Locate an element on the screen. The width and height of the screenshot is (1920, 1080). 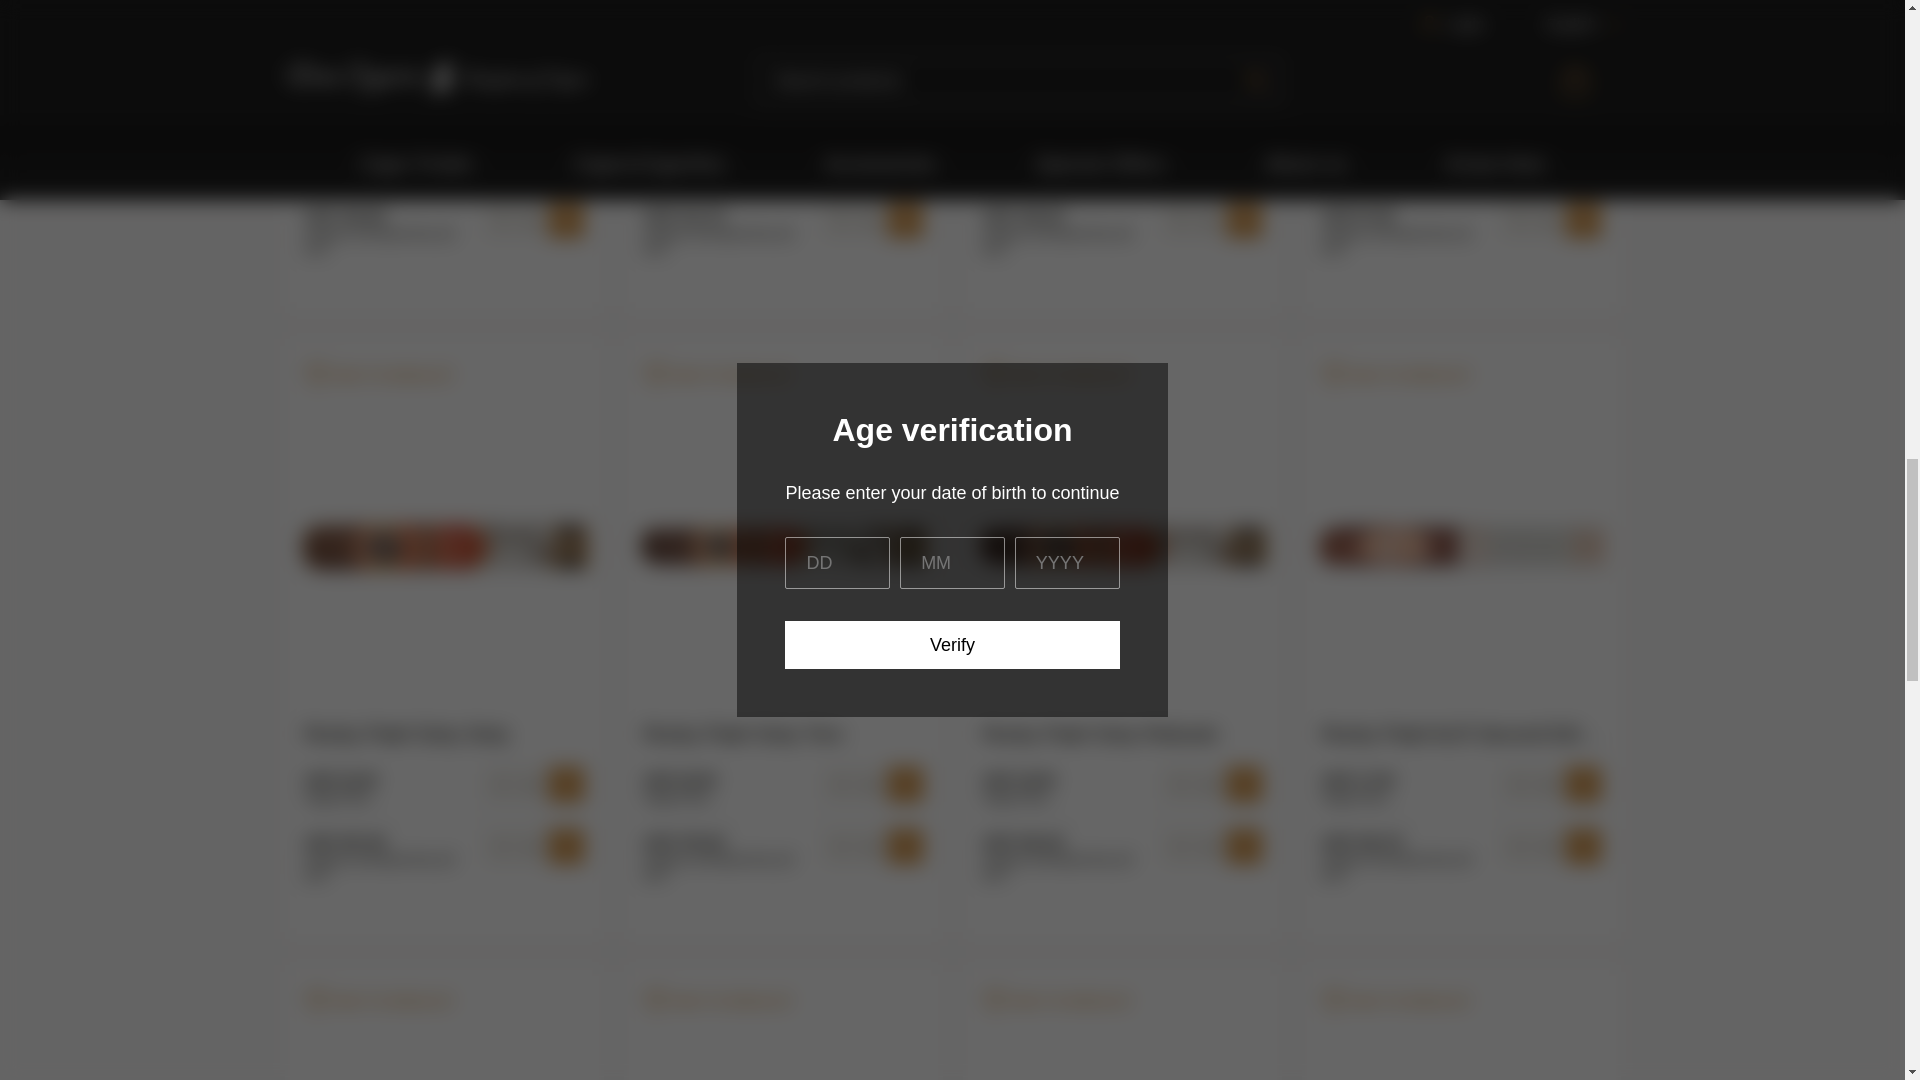
Please sign in first! is located at coordinates (1396, 374).